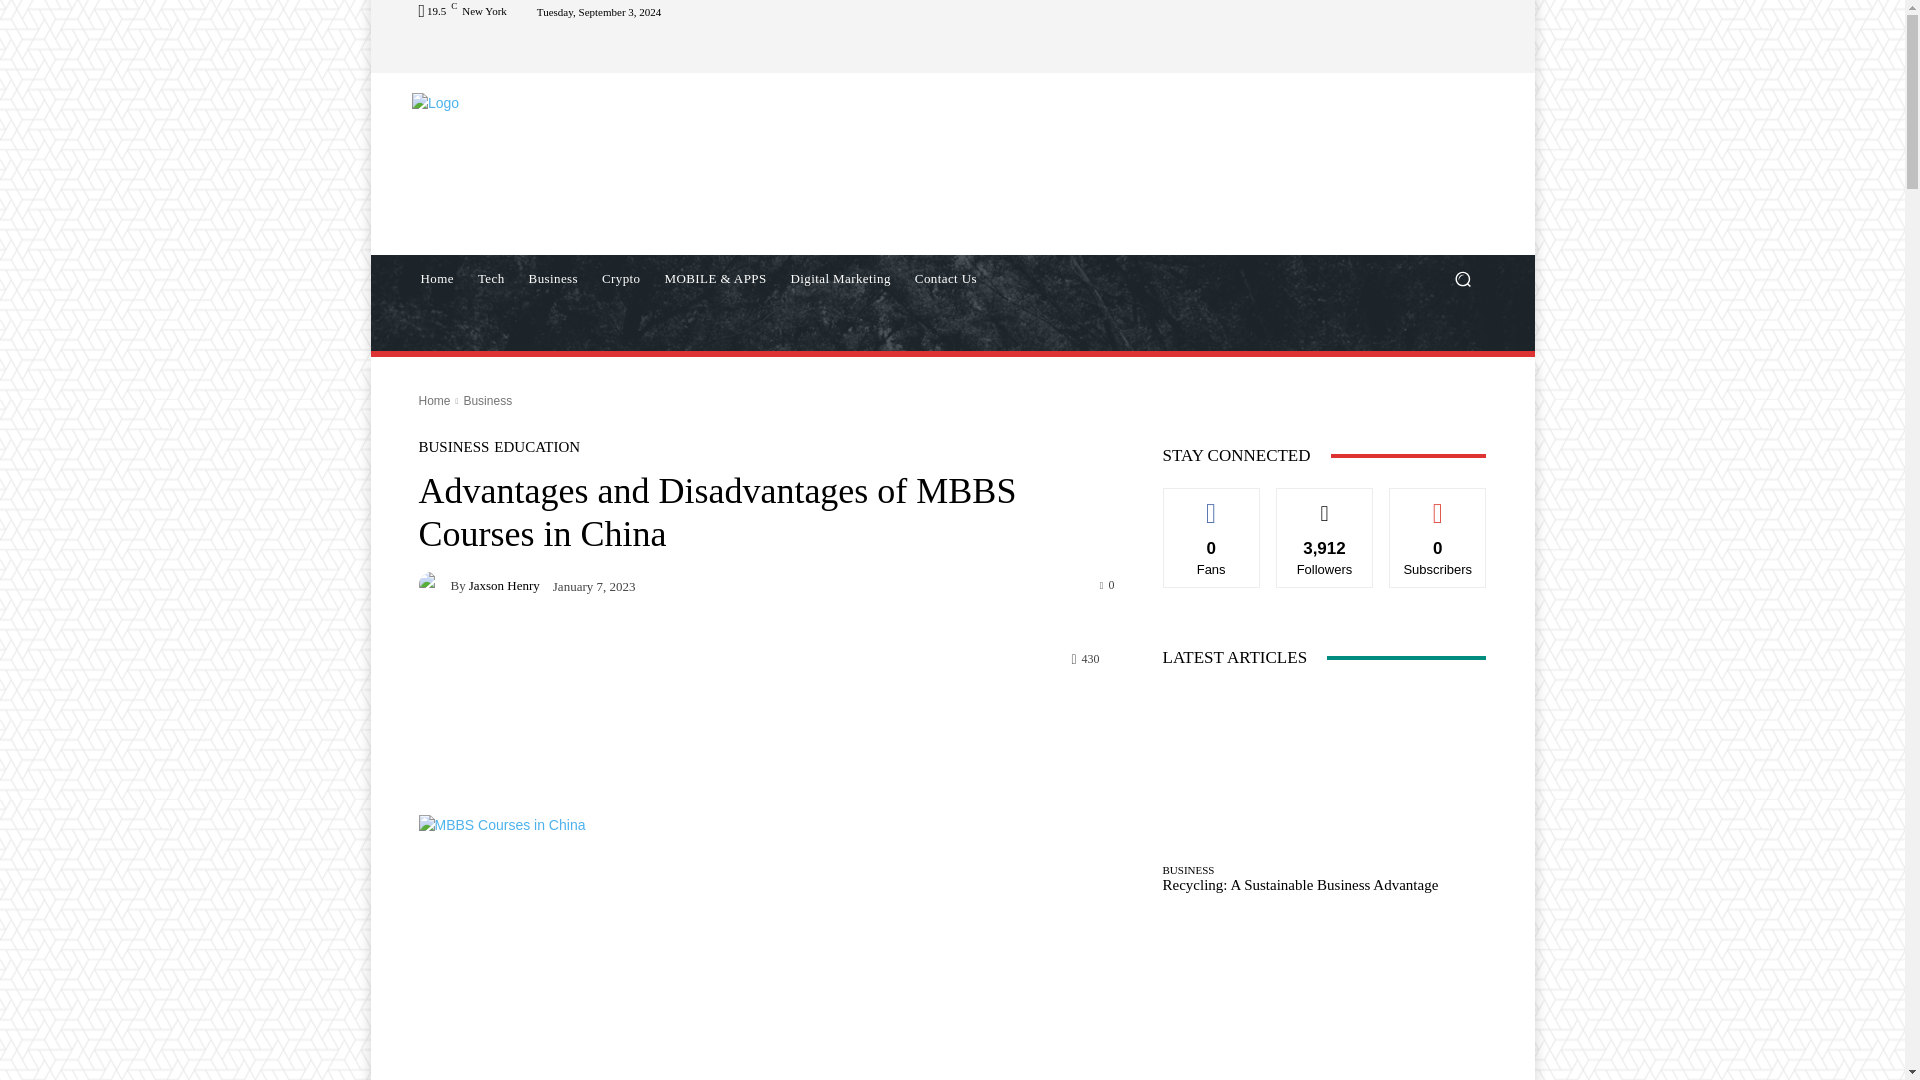 The width and height of the screenshot is (1920, 1080). Describe the element at coordinates (620, 278) in the screenshot. I see `Crypto` at that location.